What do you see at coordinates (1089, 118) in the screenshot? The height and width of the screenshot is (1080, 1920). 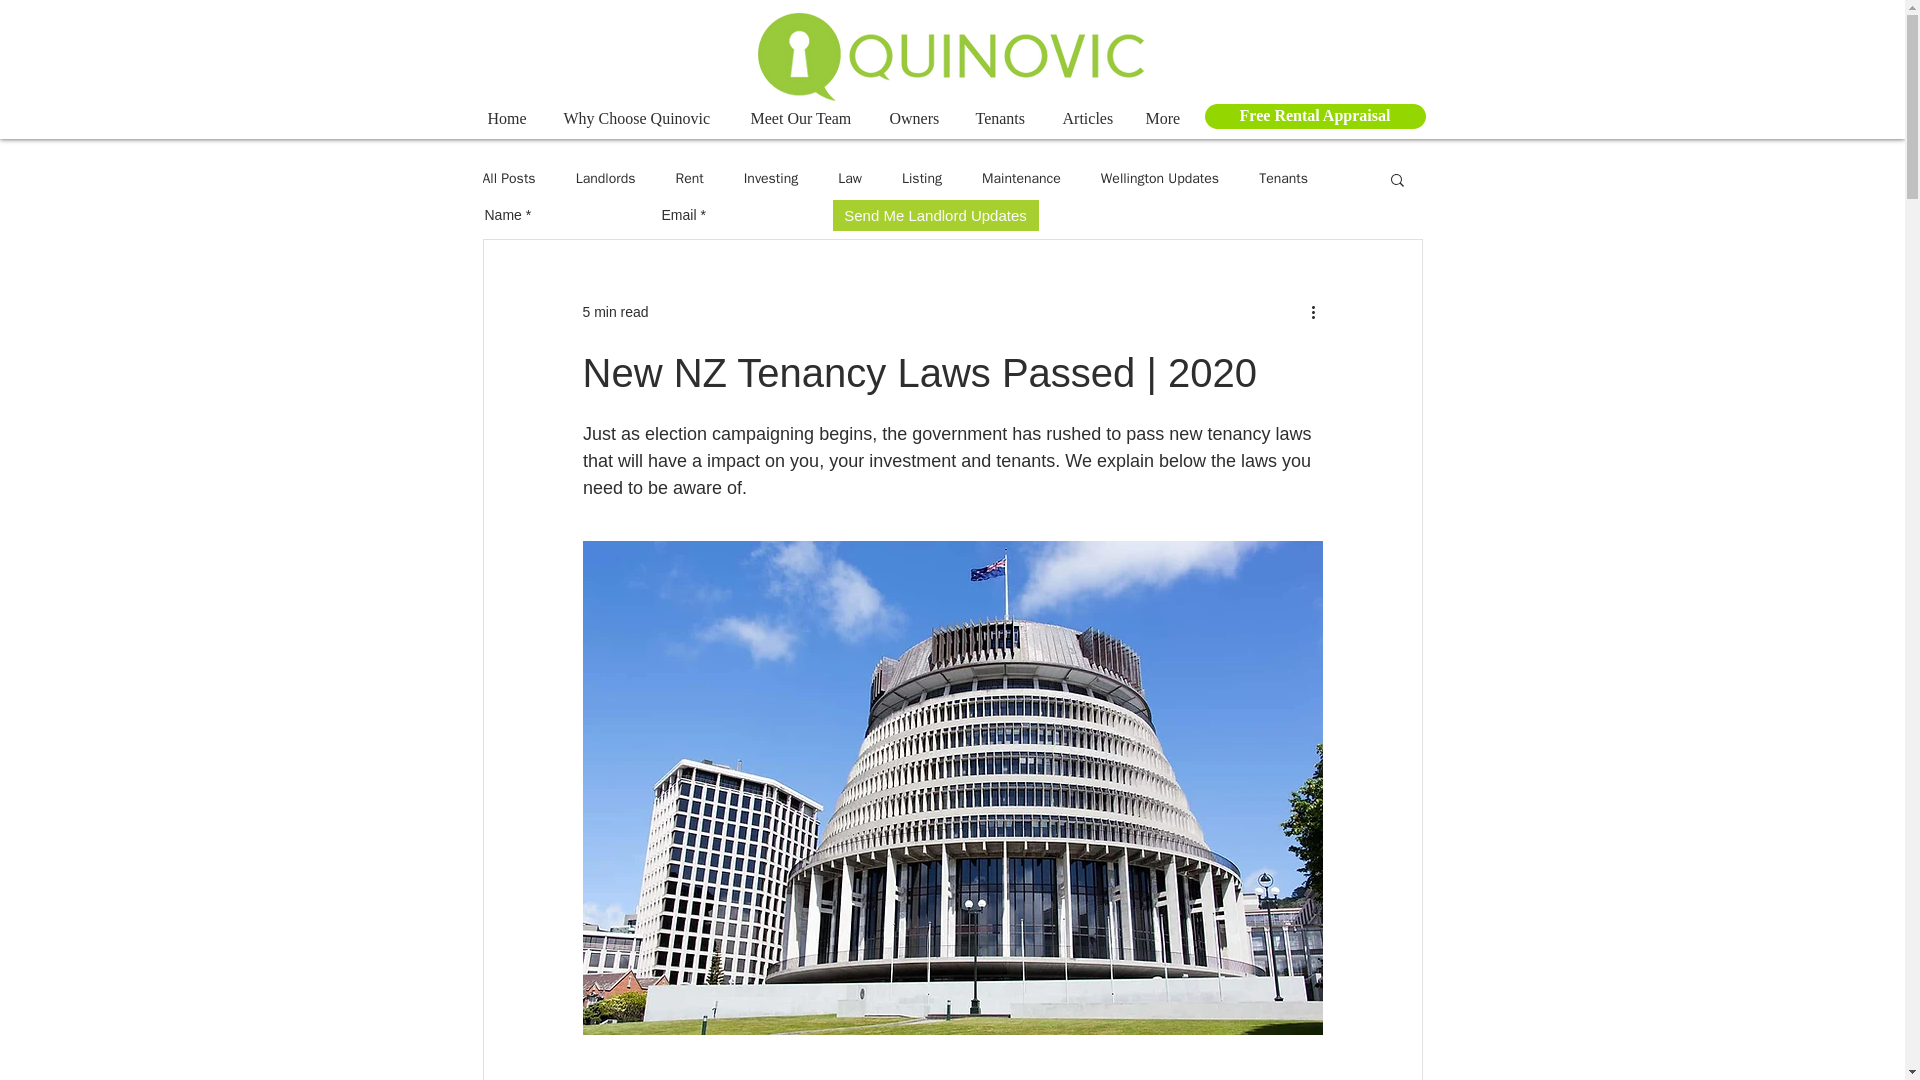 I see `Articles` at bounding box center [1089, 118].